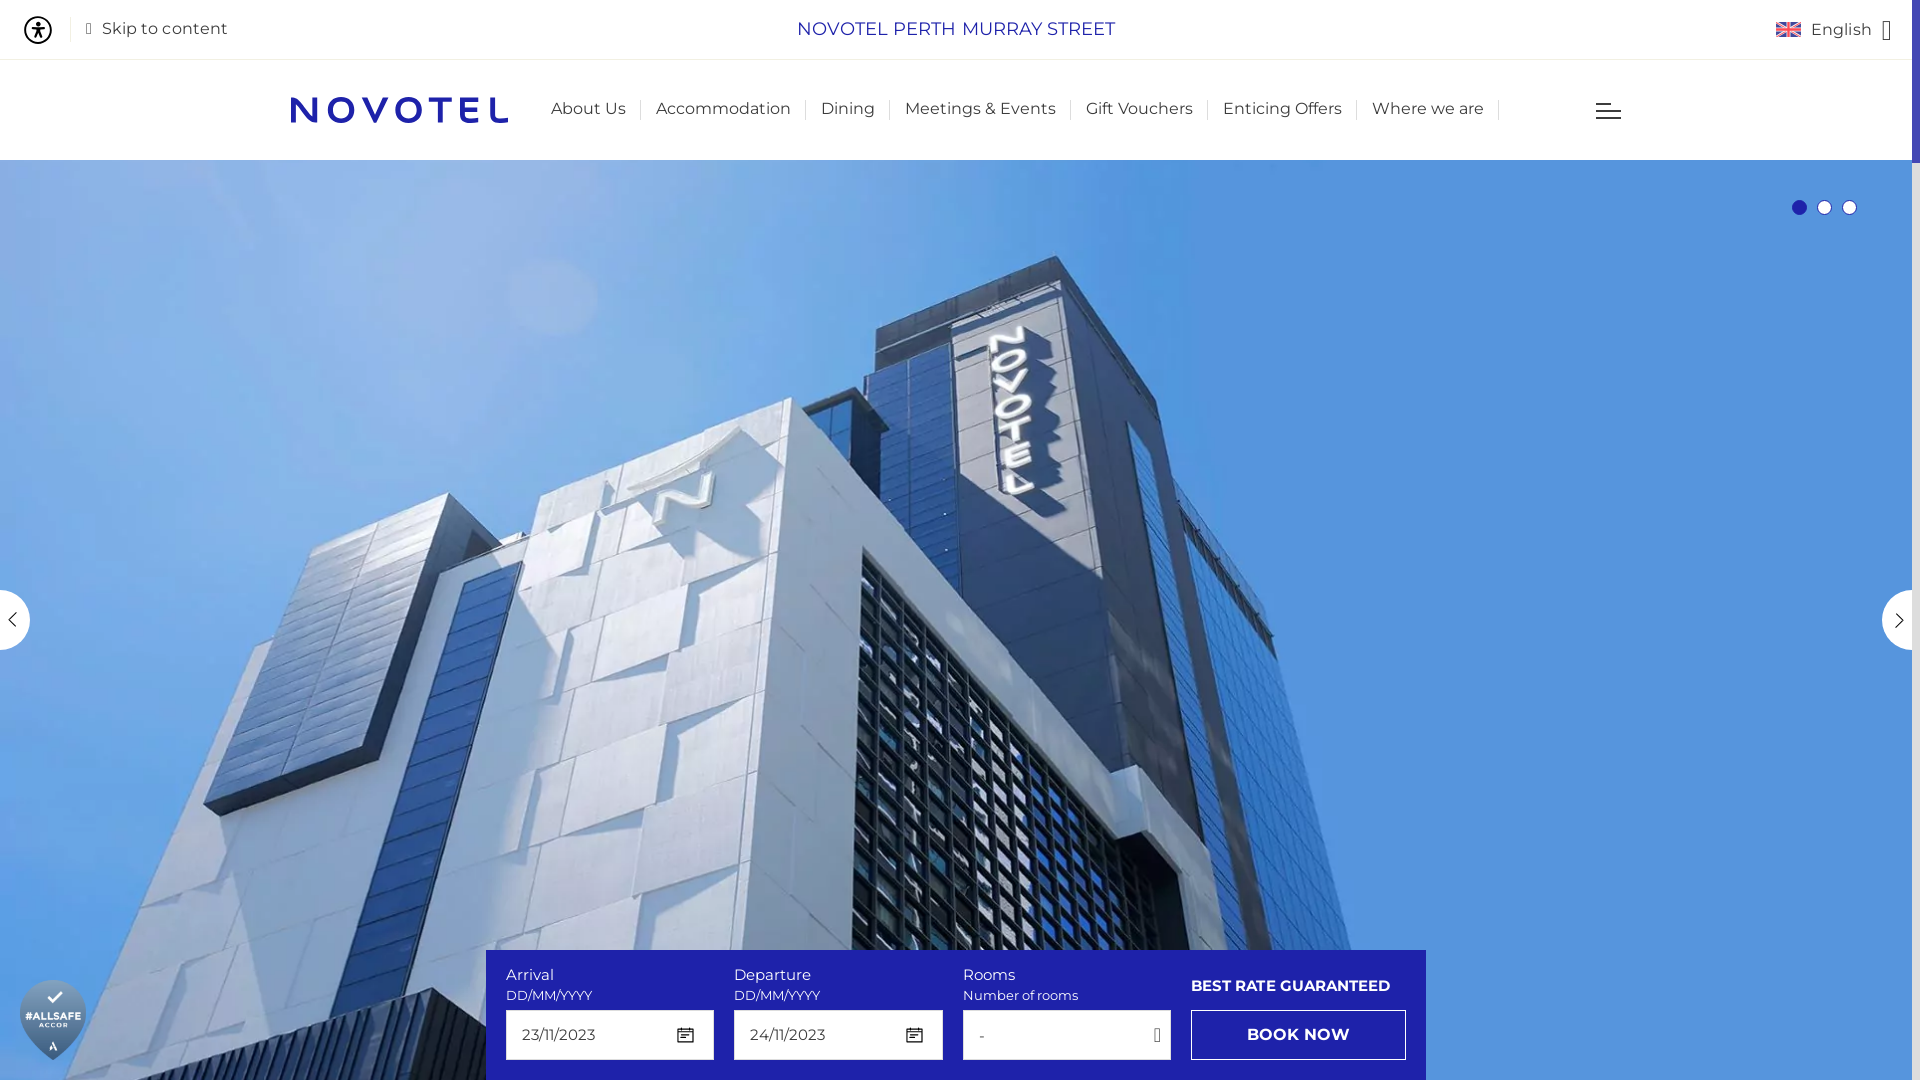  Describe the element at coordinates (1834, 30) in the screenshot. I see `English` at that location.